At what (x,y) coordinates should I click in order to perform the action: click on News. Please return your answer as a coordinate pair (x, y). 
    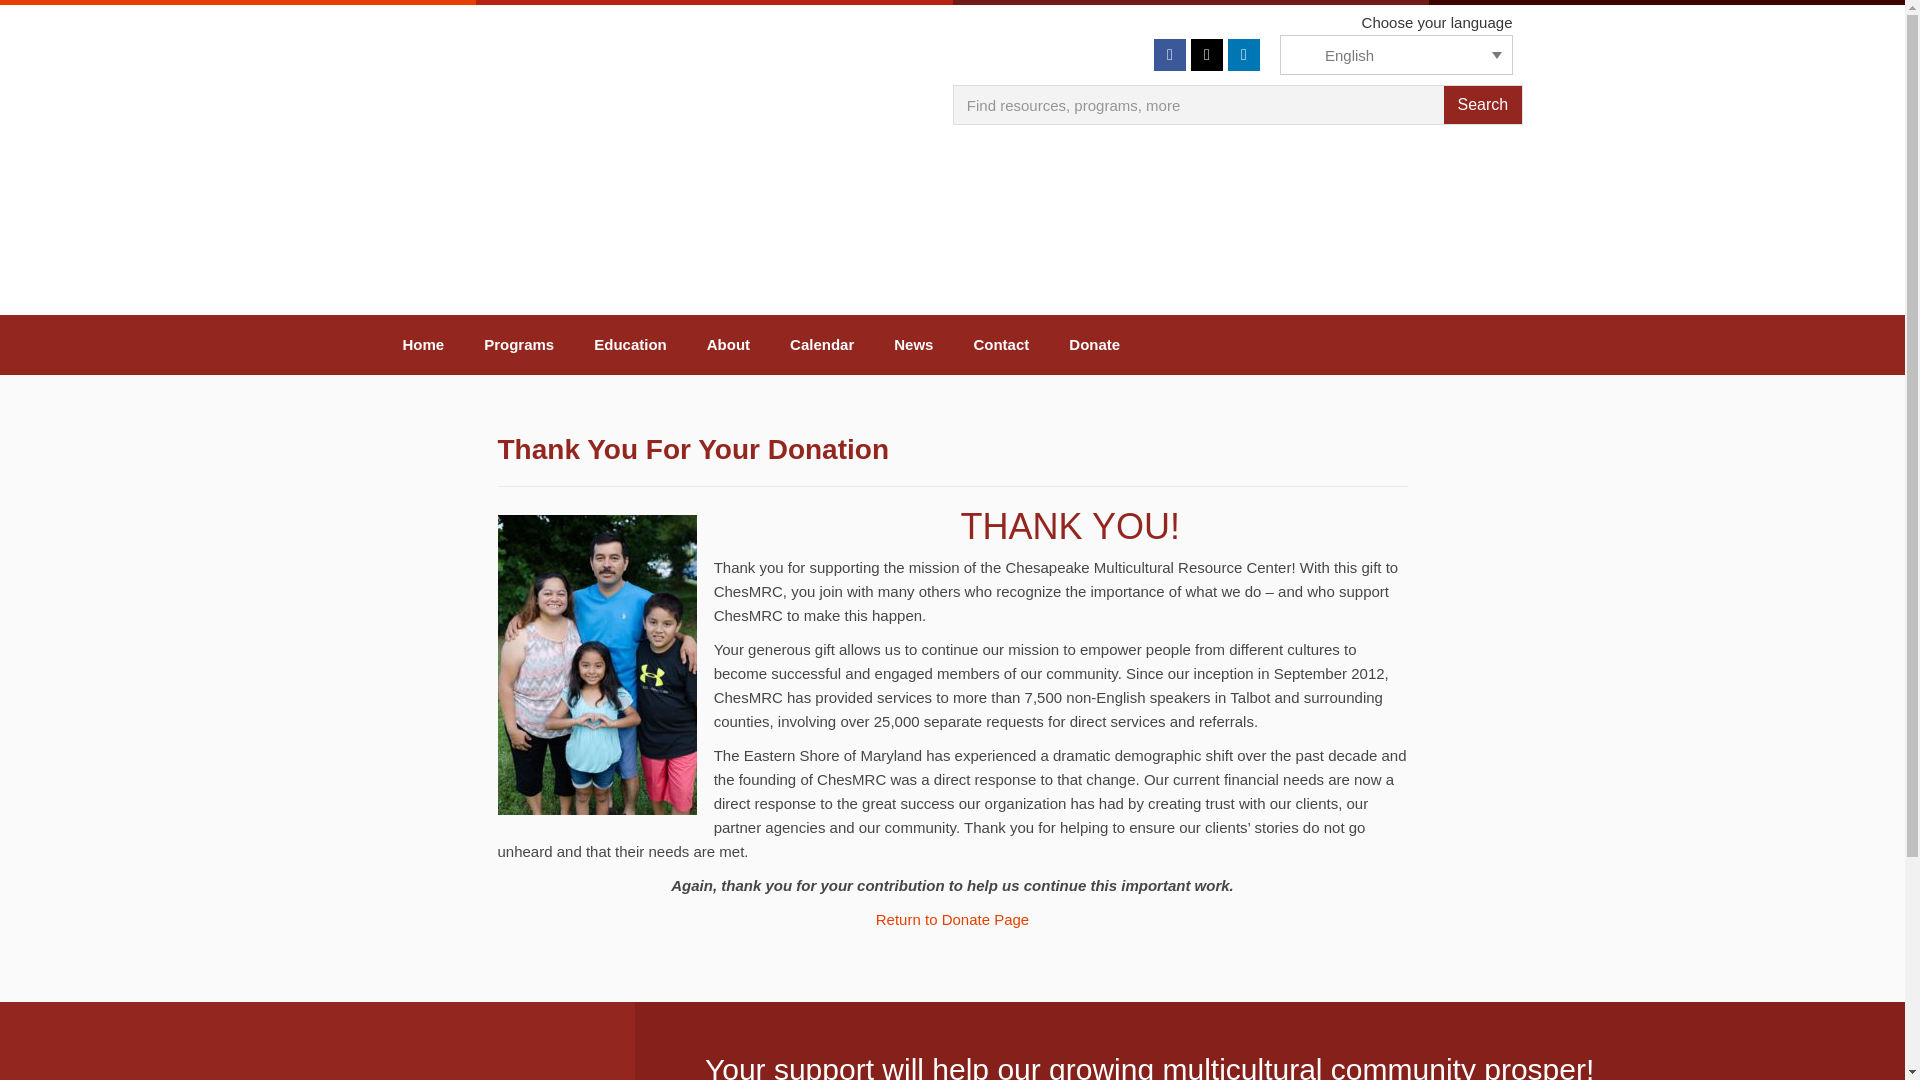
    Looking at the image, I should click on (912, 344).